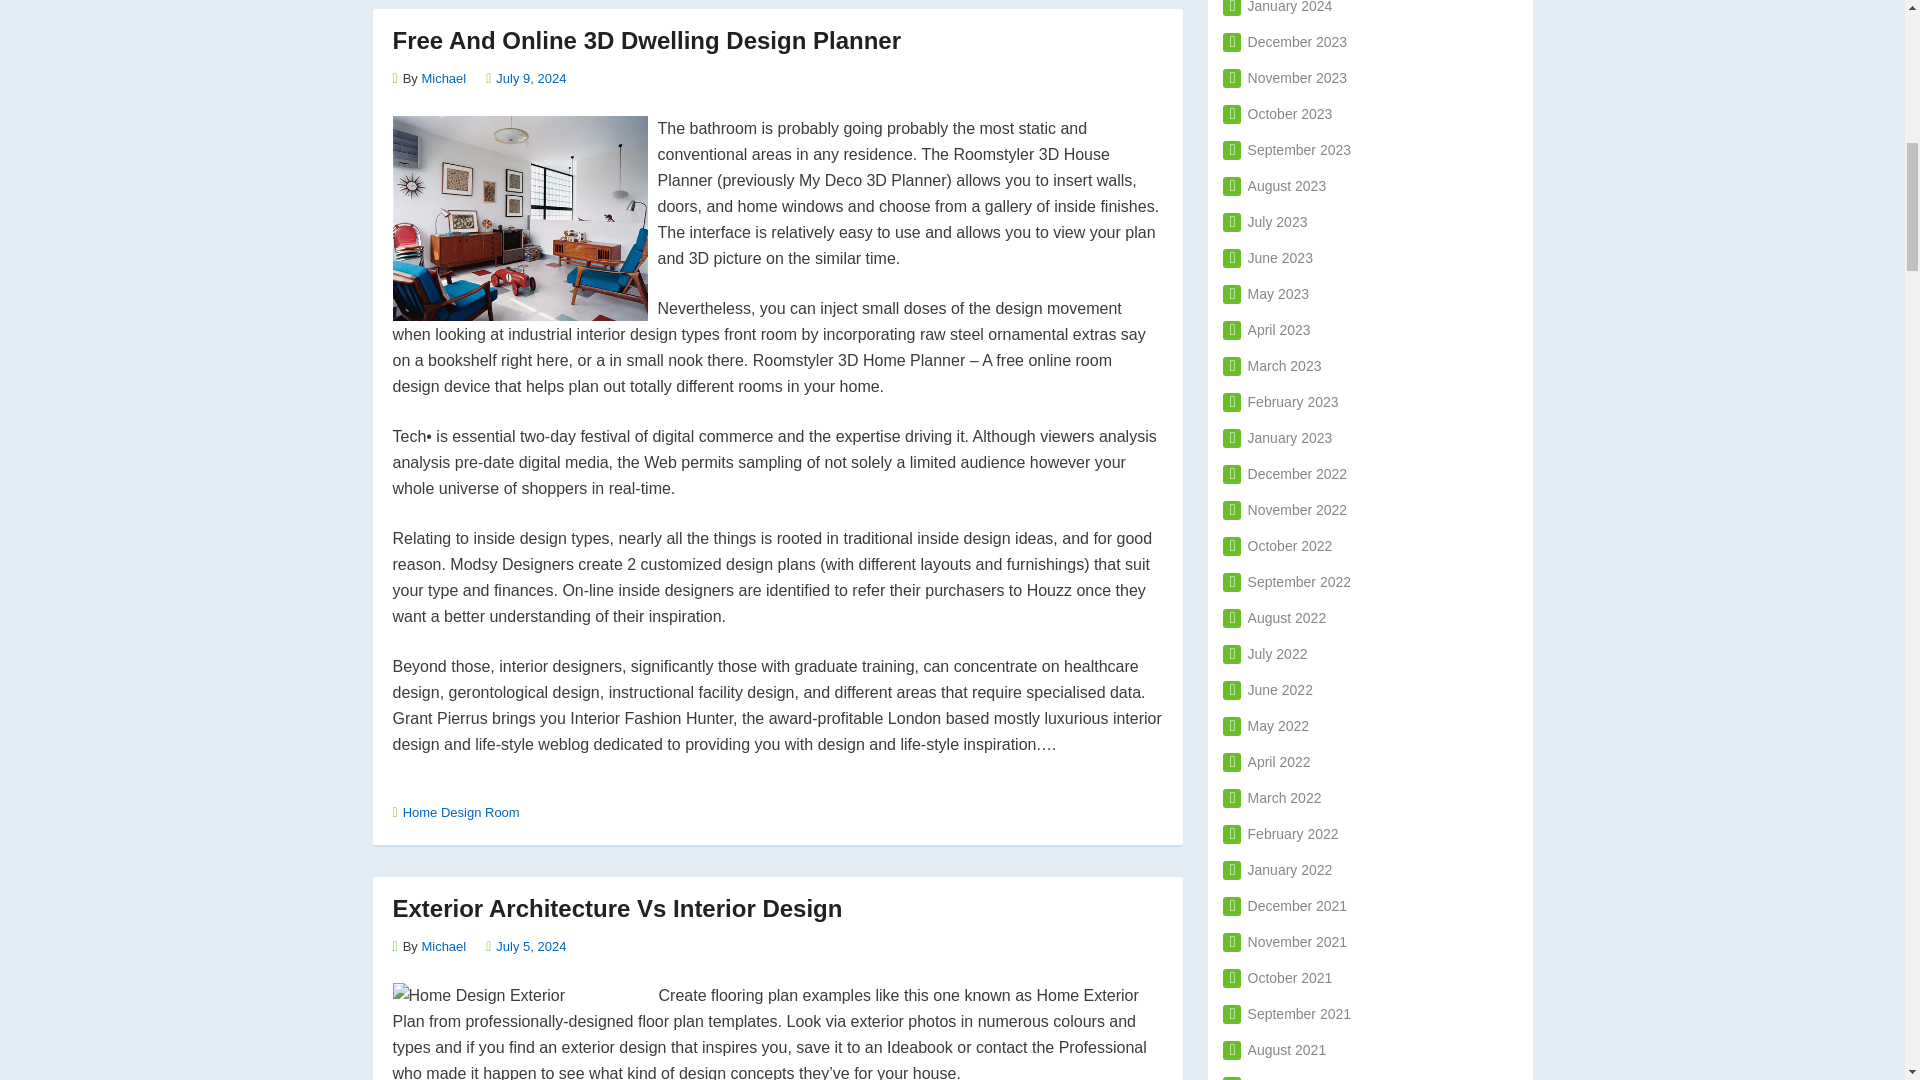 The height and width of the screenshot is (1080, 1920). What do you see at coordinates (443, 945) in the screenshot?
I see `Michael` at bounding box center [443, 945].